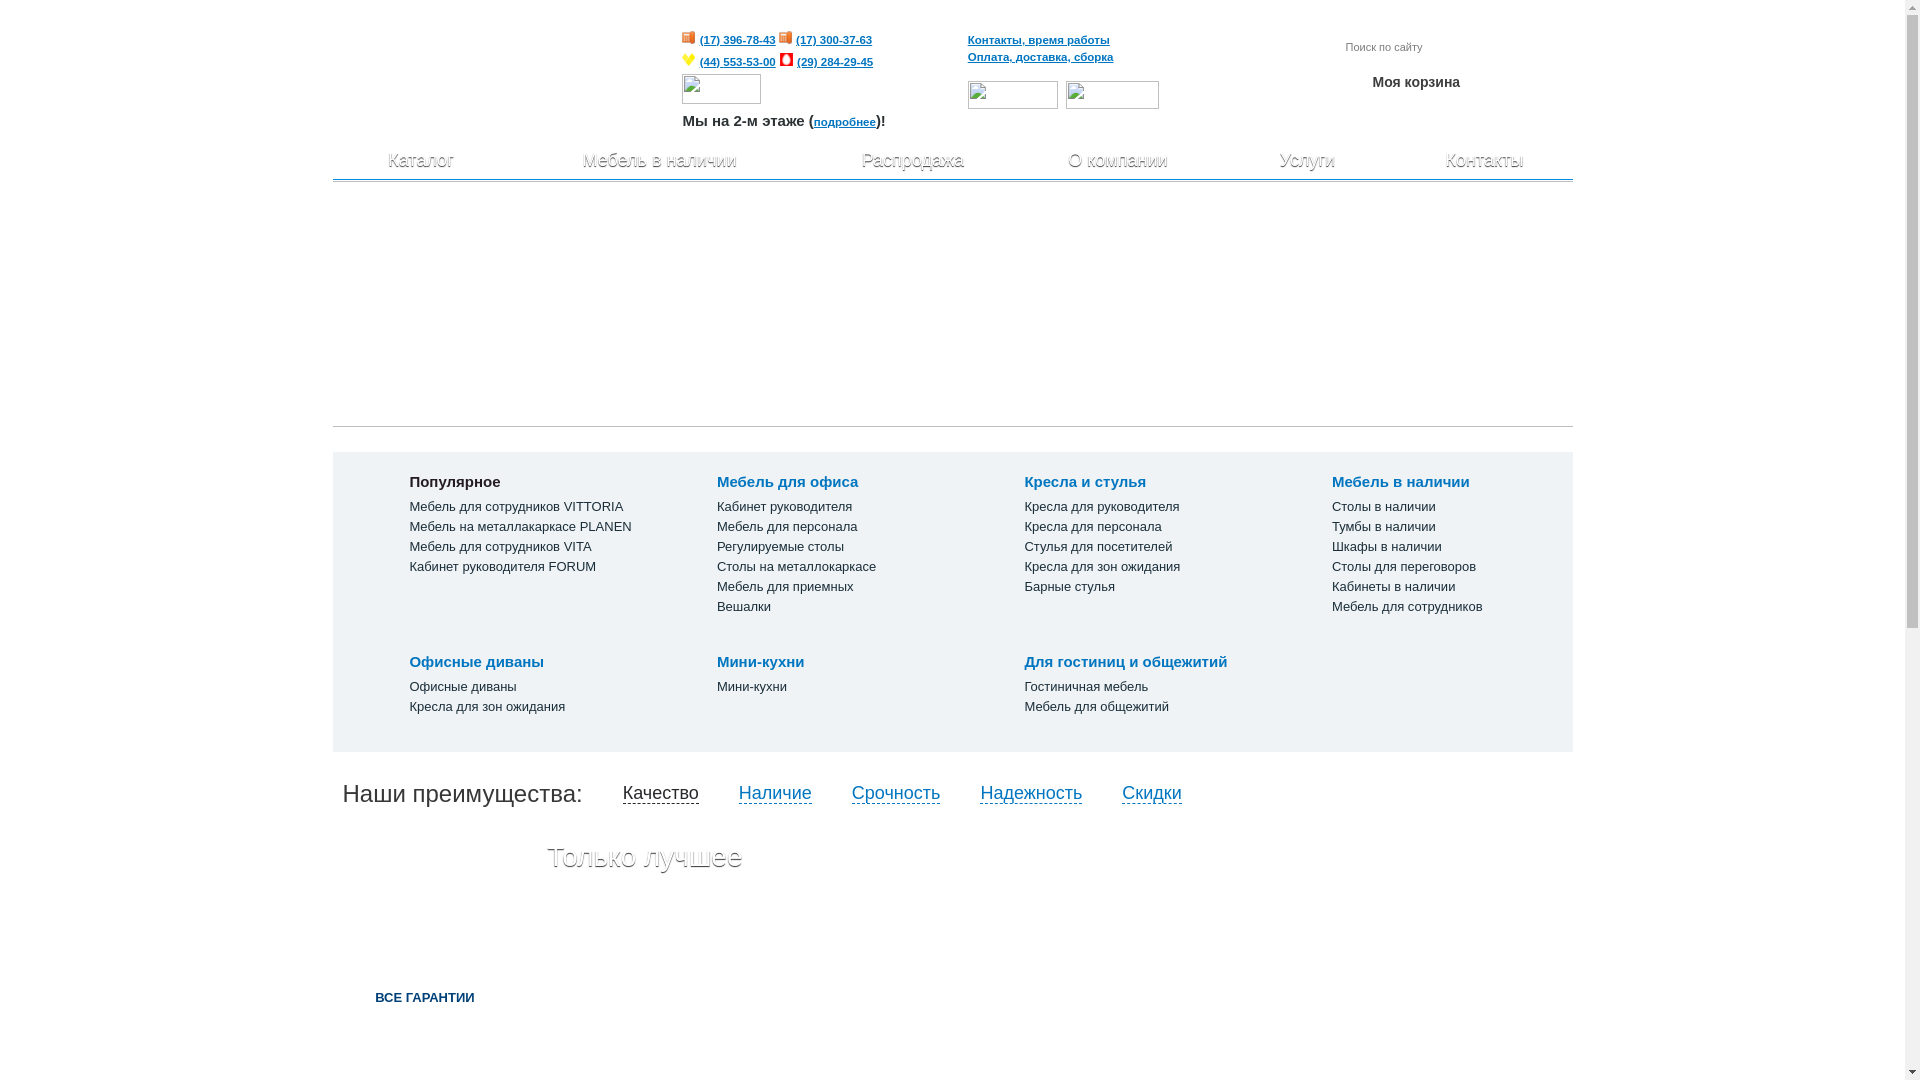 The image size is (1920, 1080). Describe the element at coordinates (834, 40) in the screenshot. I see `(17) 300-37-63` at that location.